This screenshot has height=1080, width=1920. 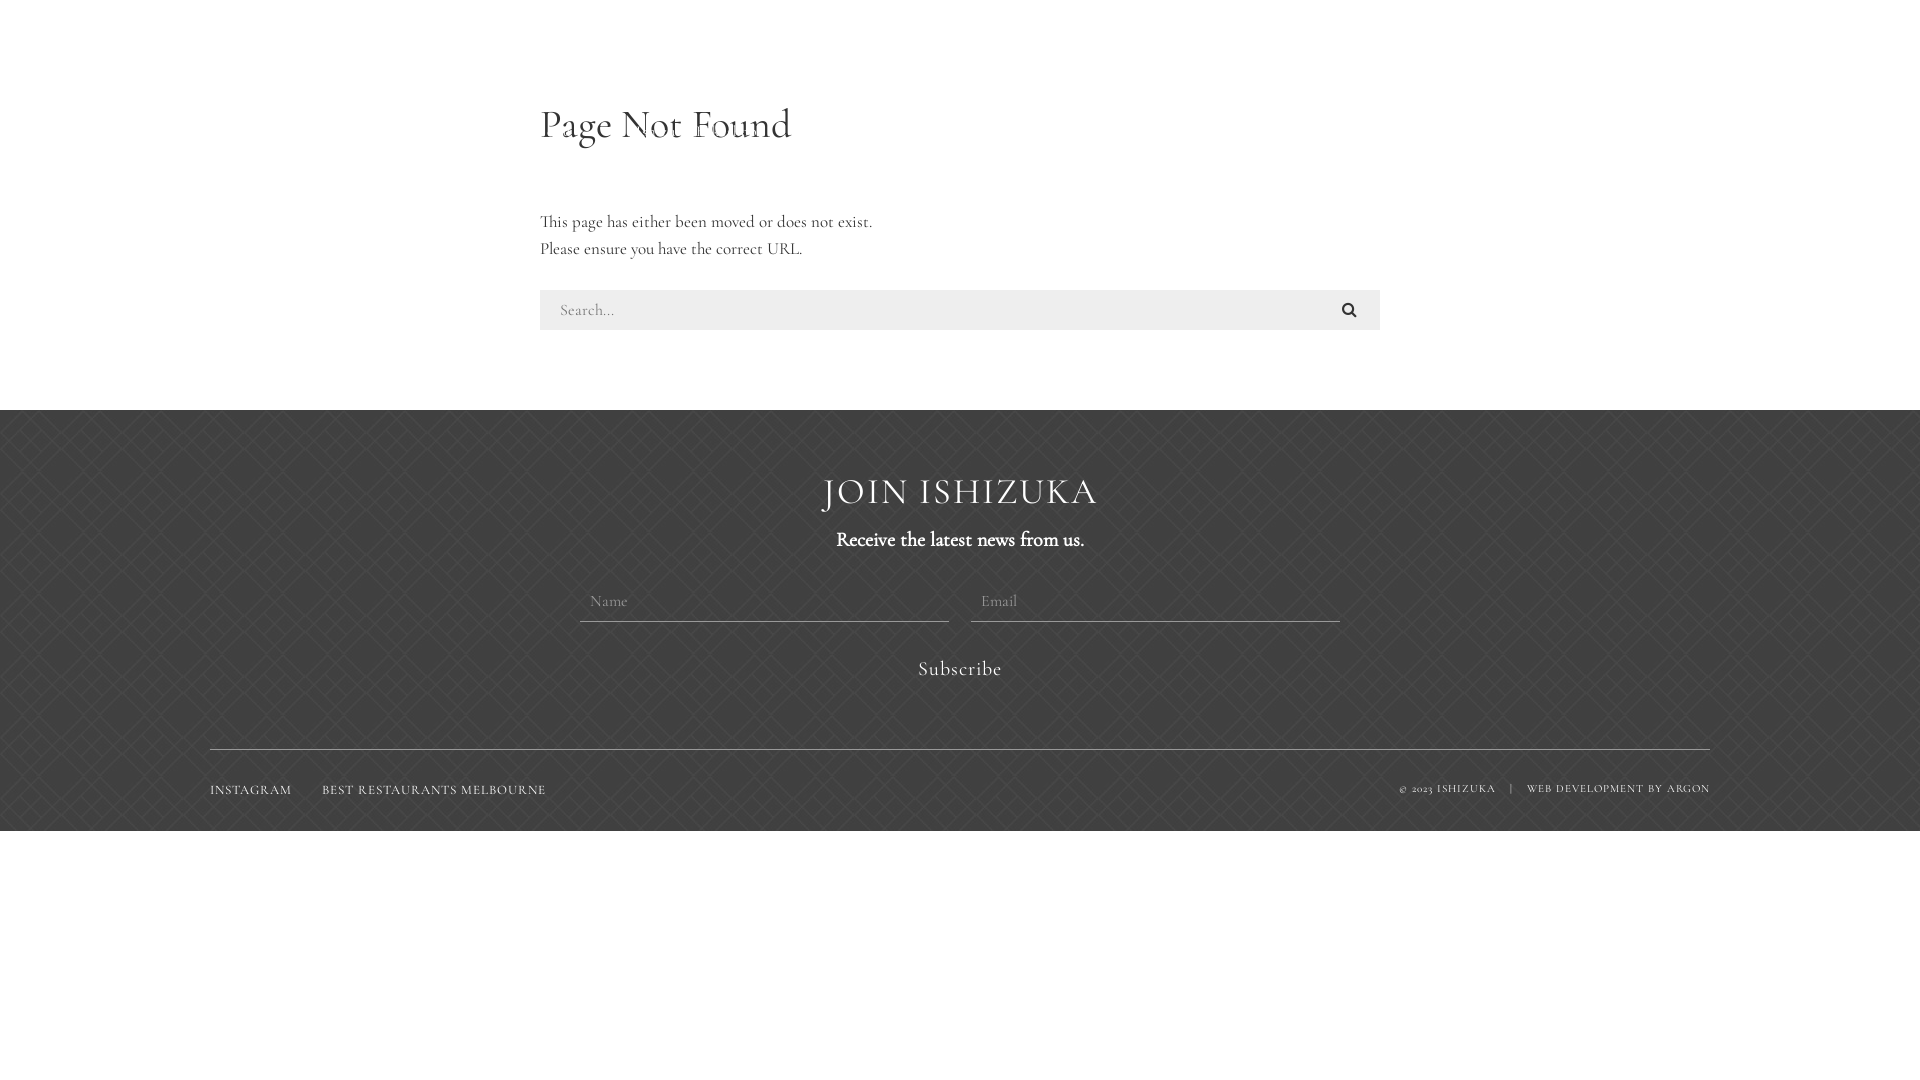 What do you see at coordinates (1586, 788) in the screenshot?
I see `WEB DEVELOPMENT` at bounding box center [1586, 788].